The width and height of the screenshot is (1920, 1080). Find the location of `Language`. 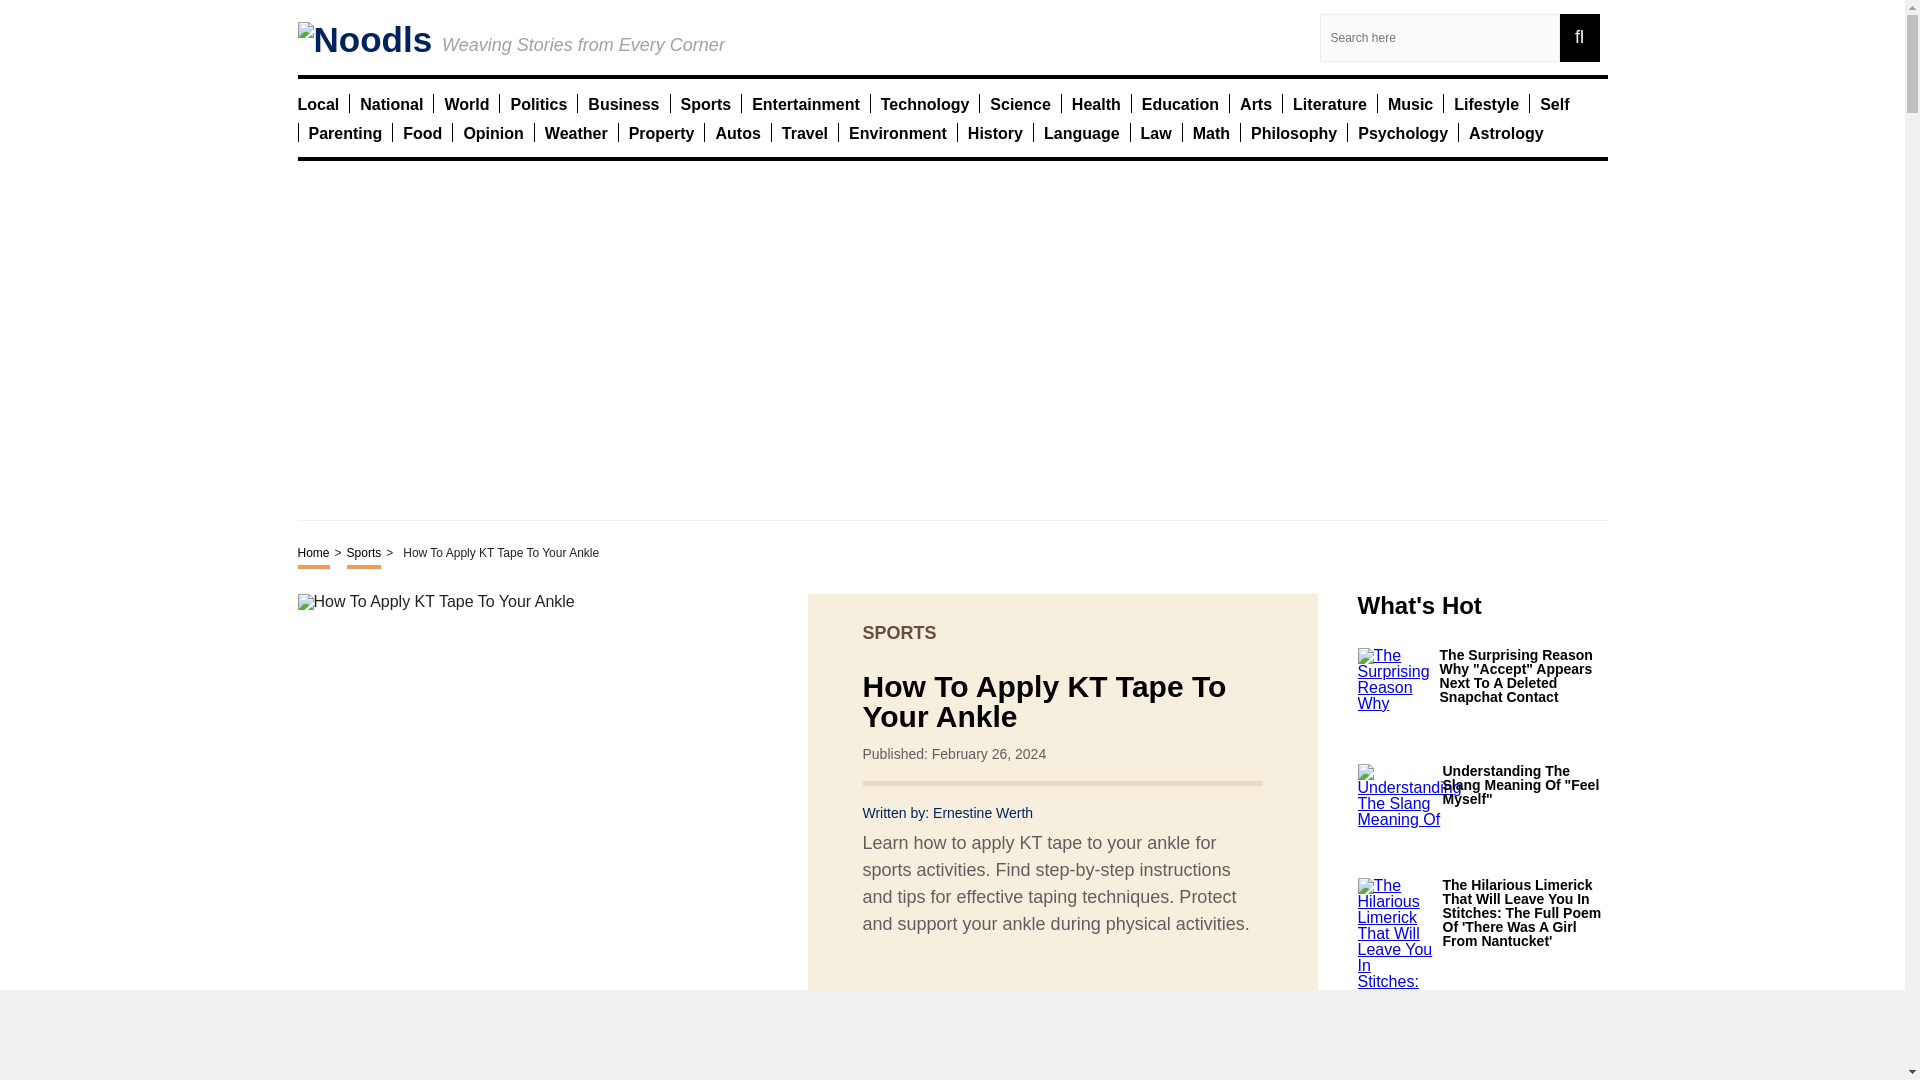

Language is located at coordinates (1082, 132).